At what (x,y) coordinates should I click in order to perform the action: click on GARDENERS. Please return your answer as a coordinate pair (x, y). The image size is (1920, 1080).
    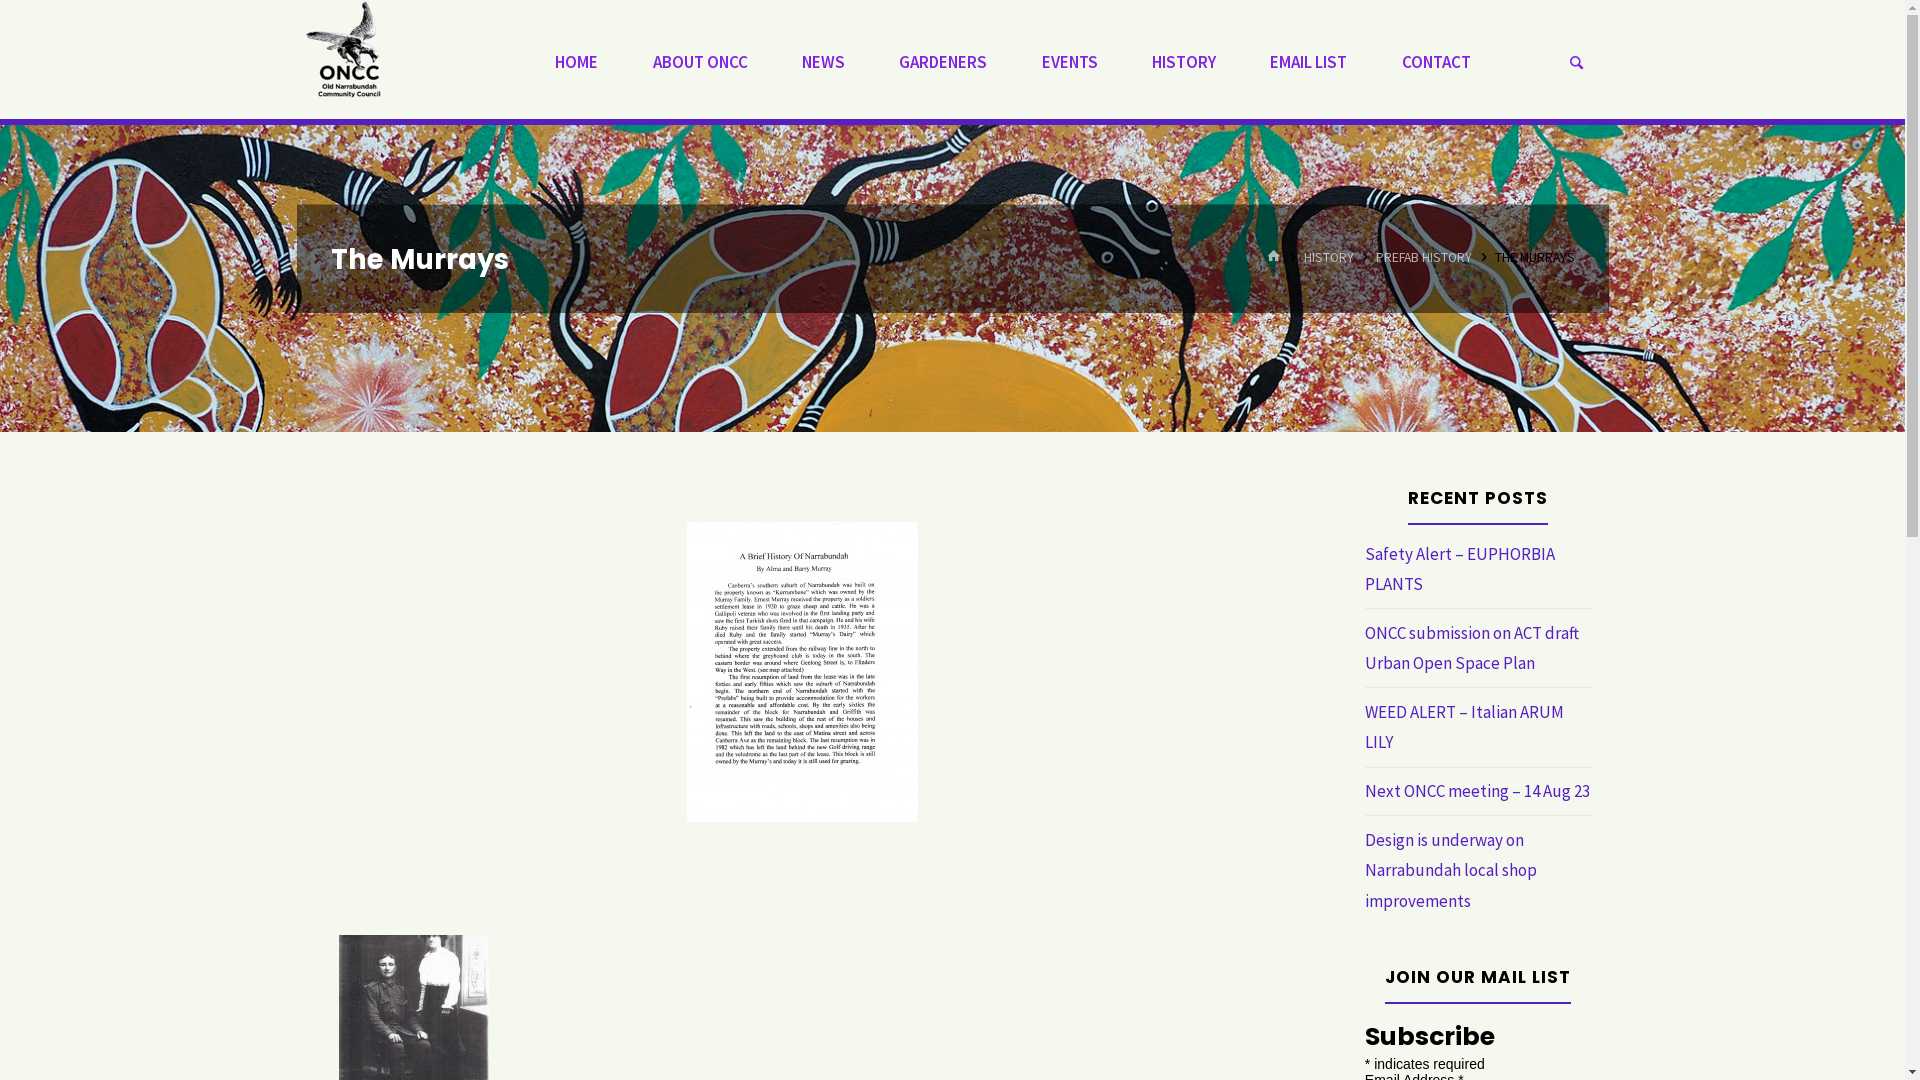
    Looking at the image, I should click on (942, 62).